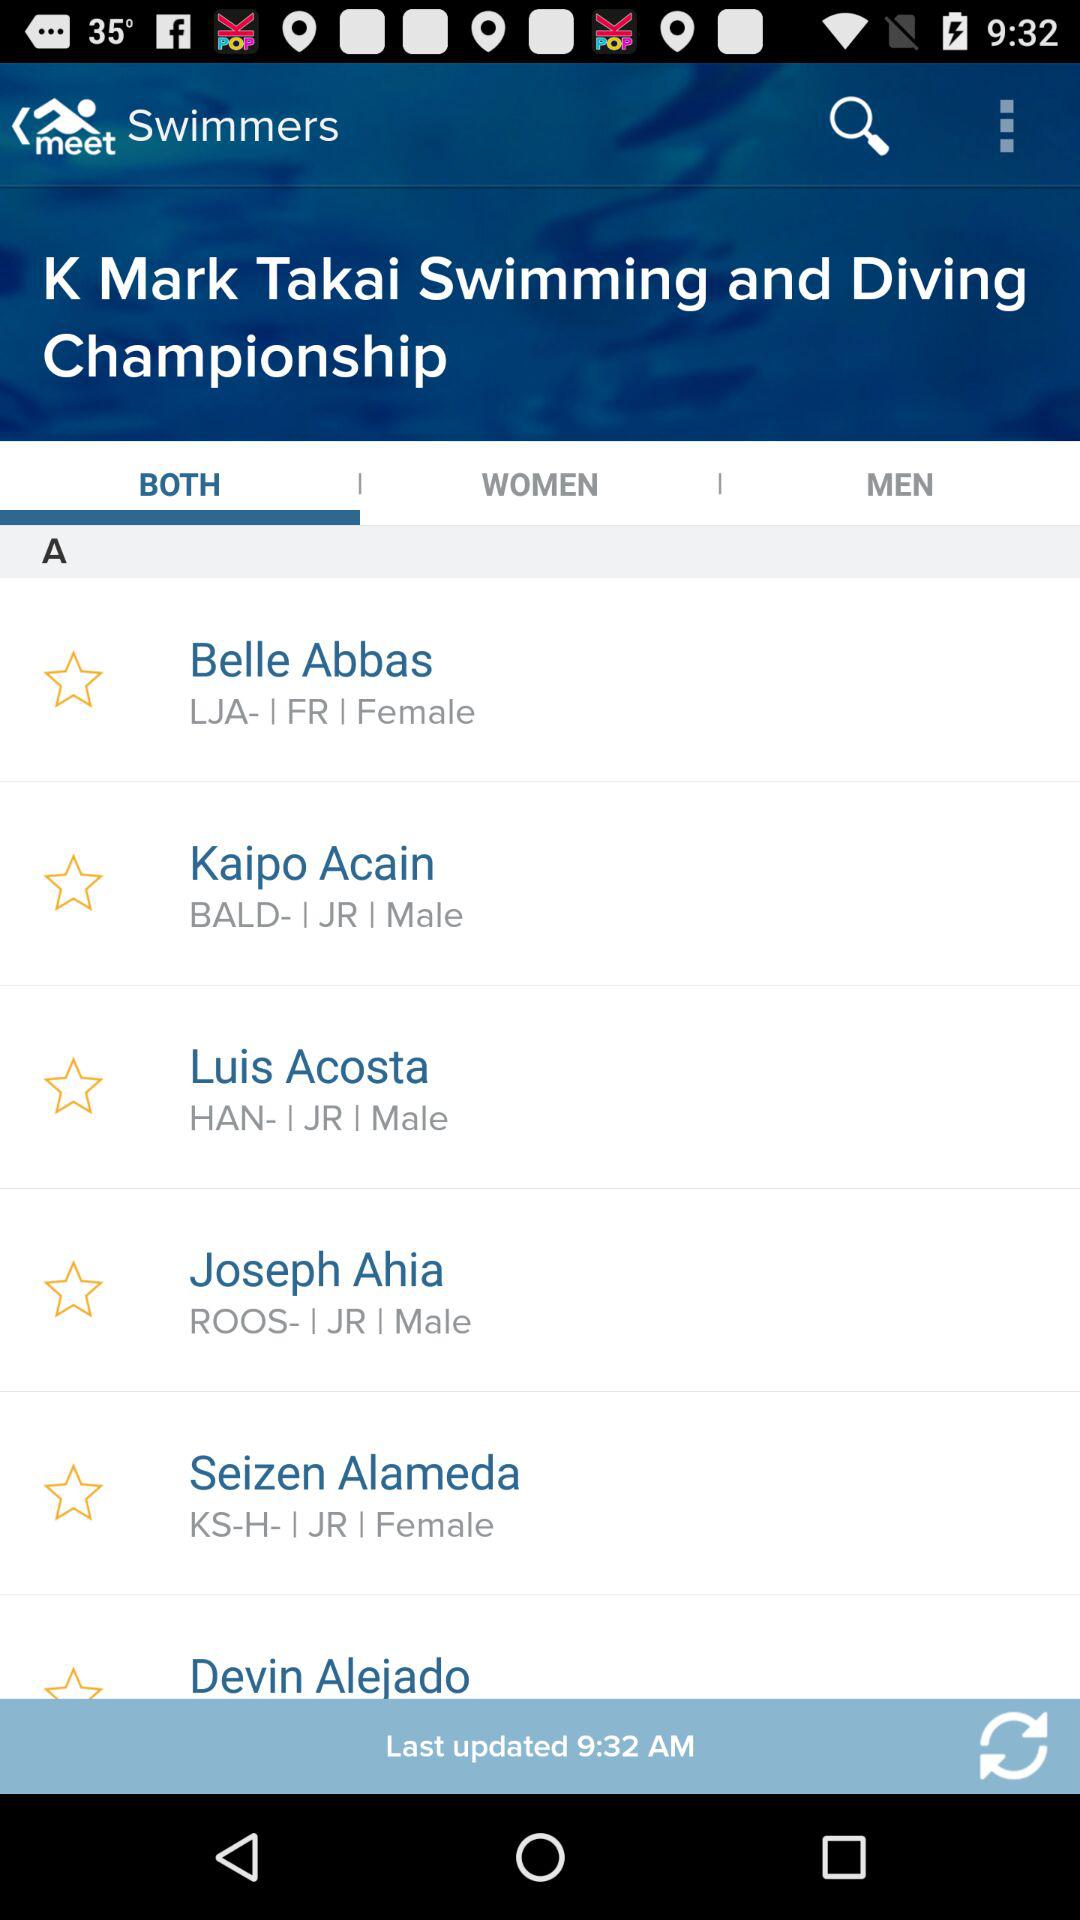 The width and height of the screenshot is (1080, 1920). Describe the element at coordinates (900, 483) in the screenshot. I see `press the item next to the women icon` at that location.